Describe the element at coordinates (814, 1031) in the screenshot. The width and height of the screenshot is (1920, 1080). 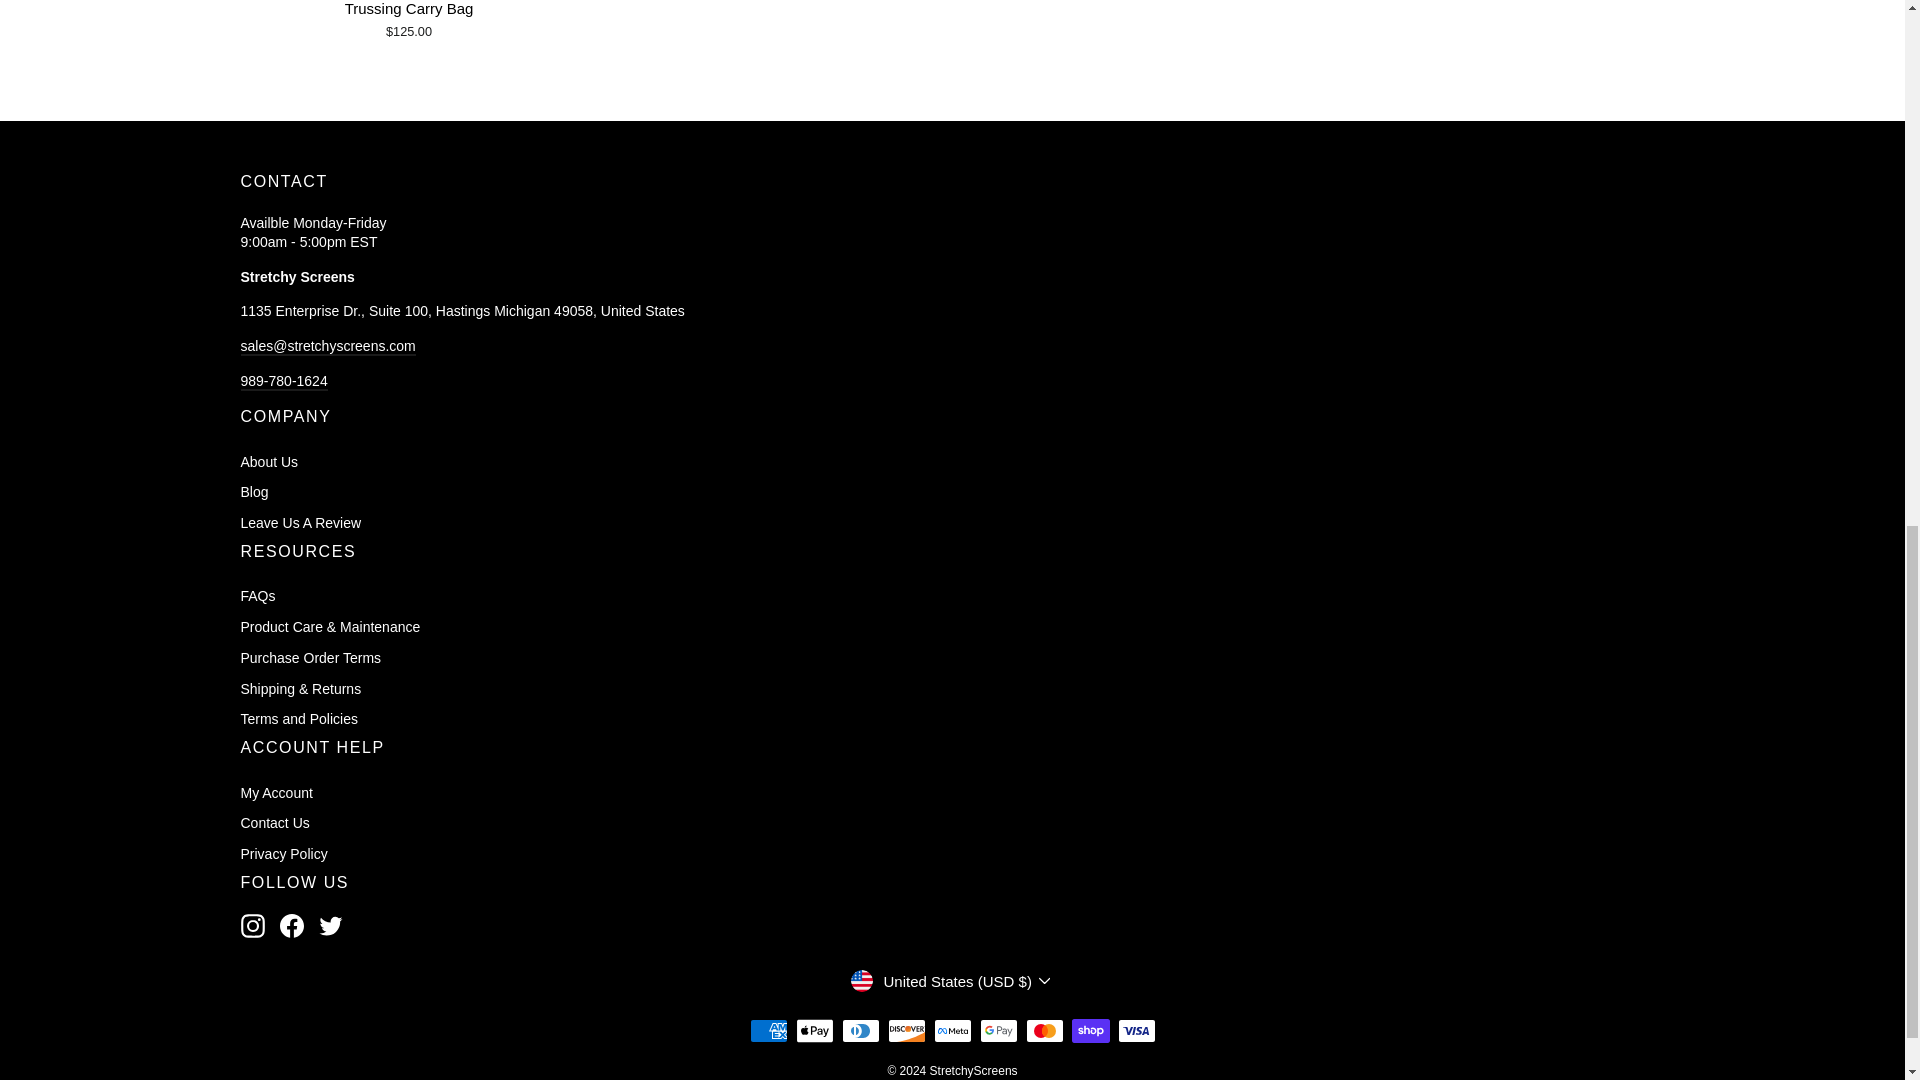
I see `Apple Pay` at that location.